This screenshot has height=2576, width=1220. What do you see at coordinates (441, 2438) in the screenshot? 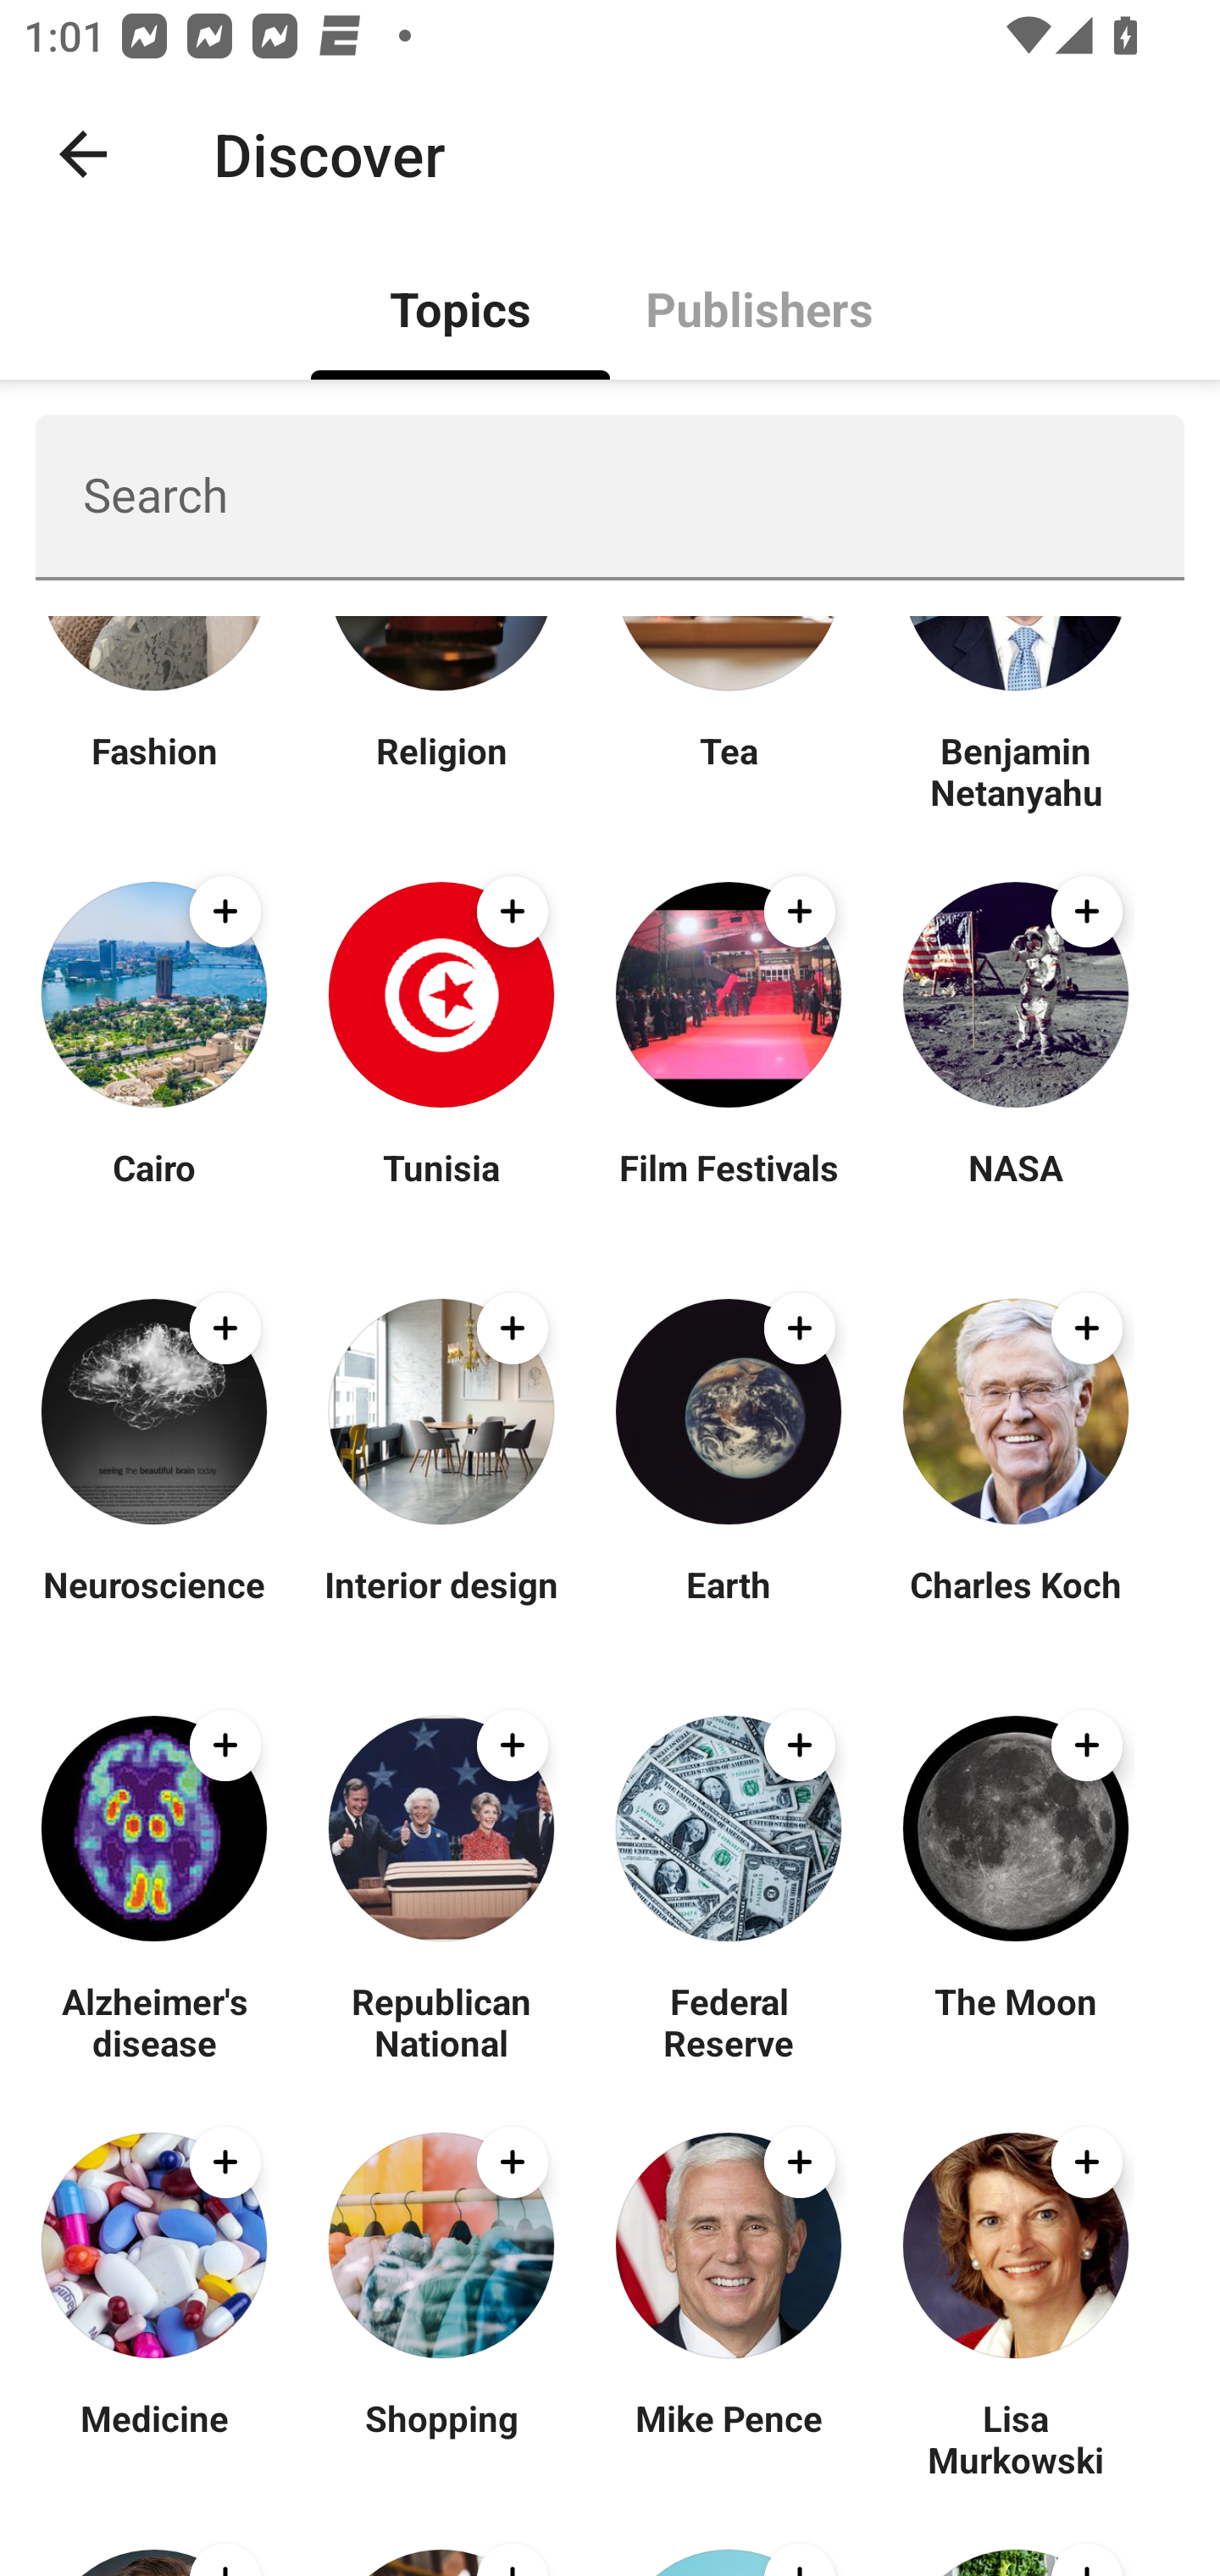
I see `Shopping` at bounding box center [441, 2438].